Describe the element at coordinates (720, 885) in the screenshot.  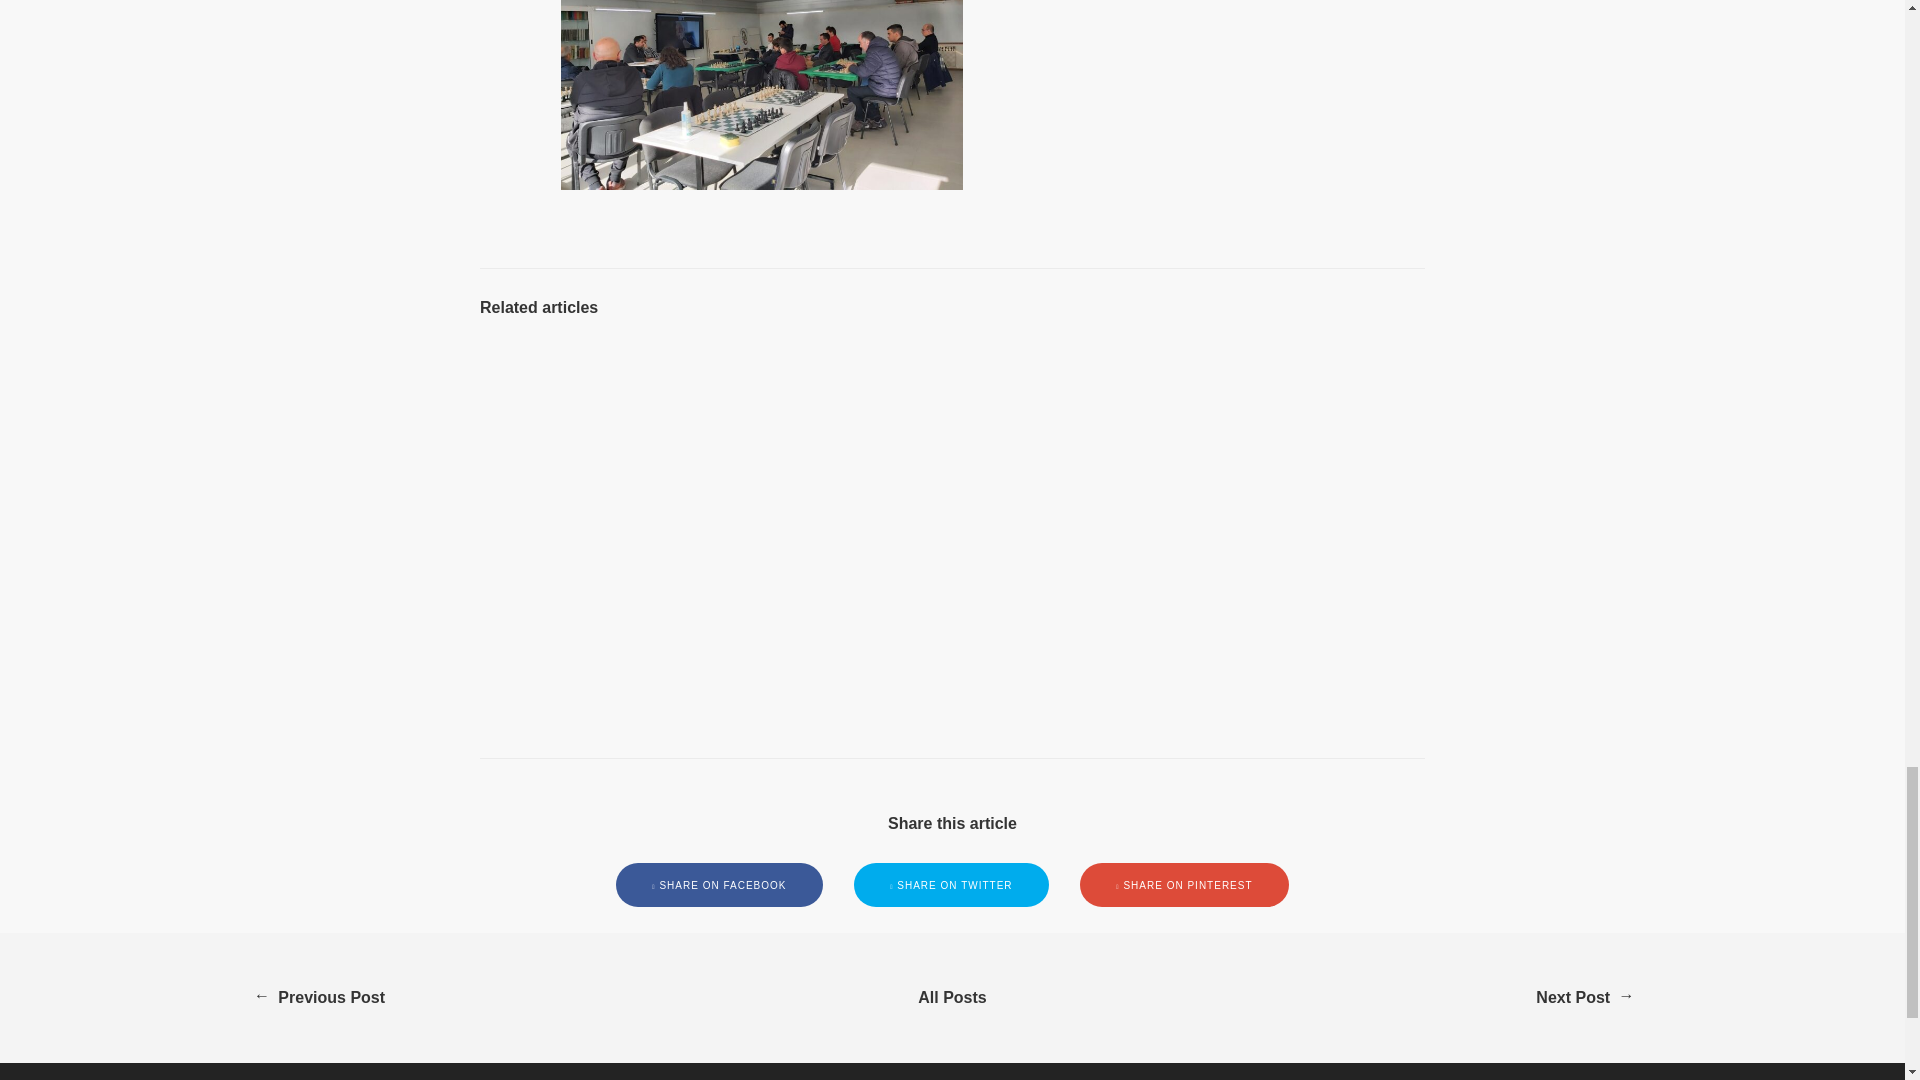
I see `SHARE ON FACEBOOK` at that location.